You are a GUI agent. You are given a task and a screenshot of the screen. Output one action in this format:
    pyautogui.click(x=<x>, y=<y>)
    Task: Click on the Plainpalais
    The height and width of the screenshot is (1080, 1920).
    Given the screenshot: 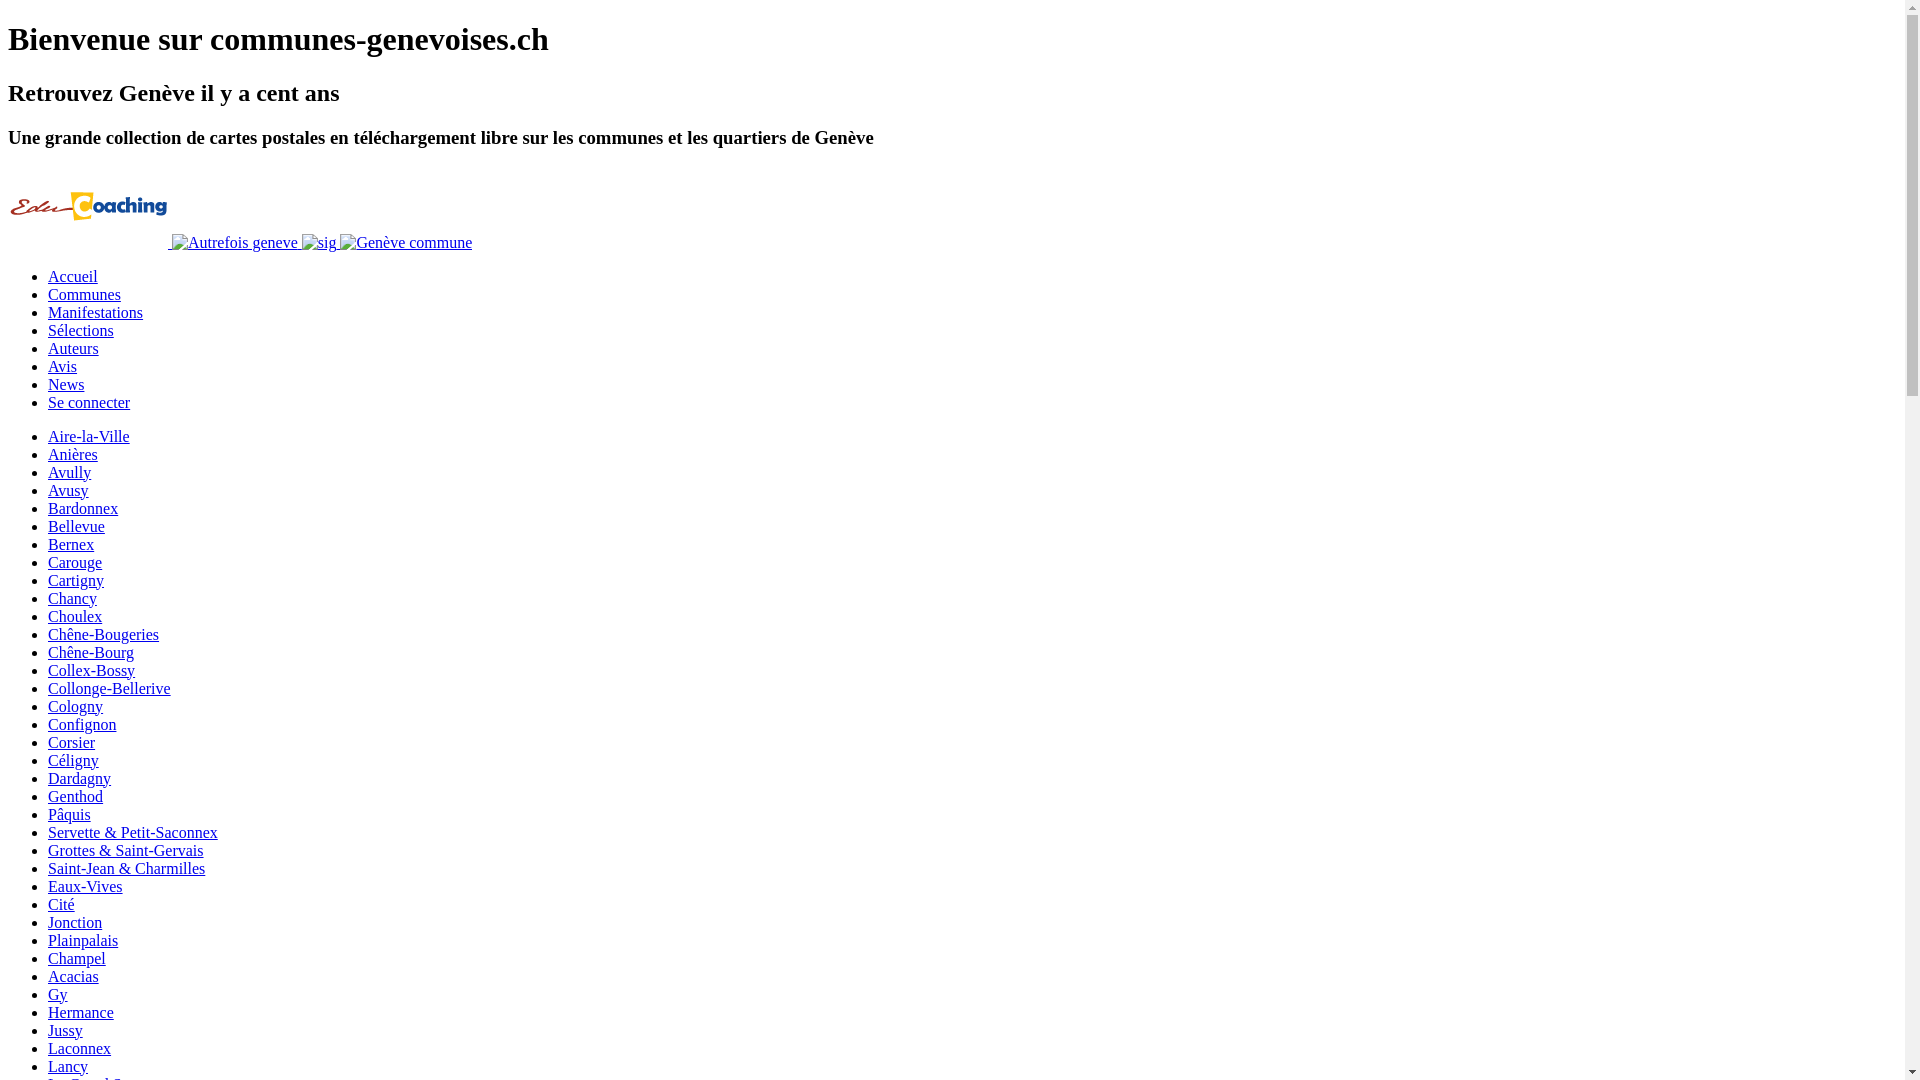 What is the action you would take?
    pyautogui.click(x=83, y=940)
    